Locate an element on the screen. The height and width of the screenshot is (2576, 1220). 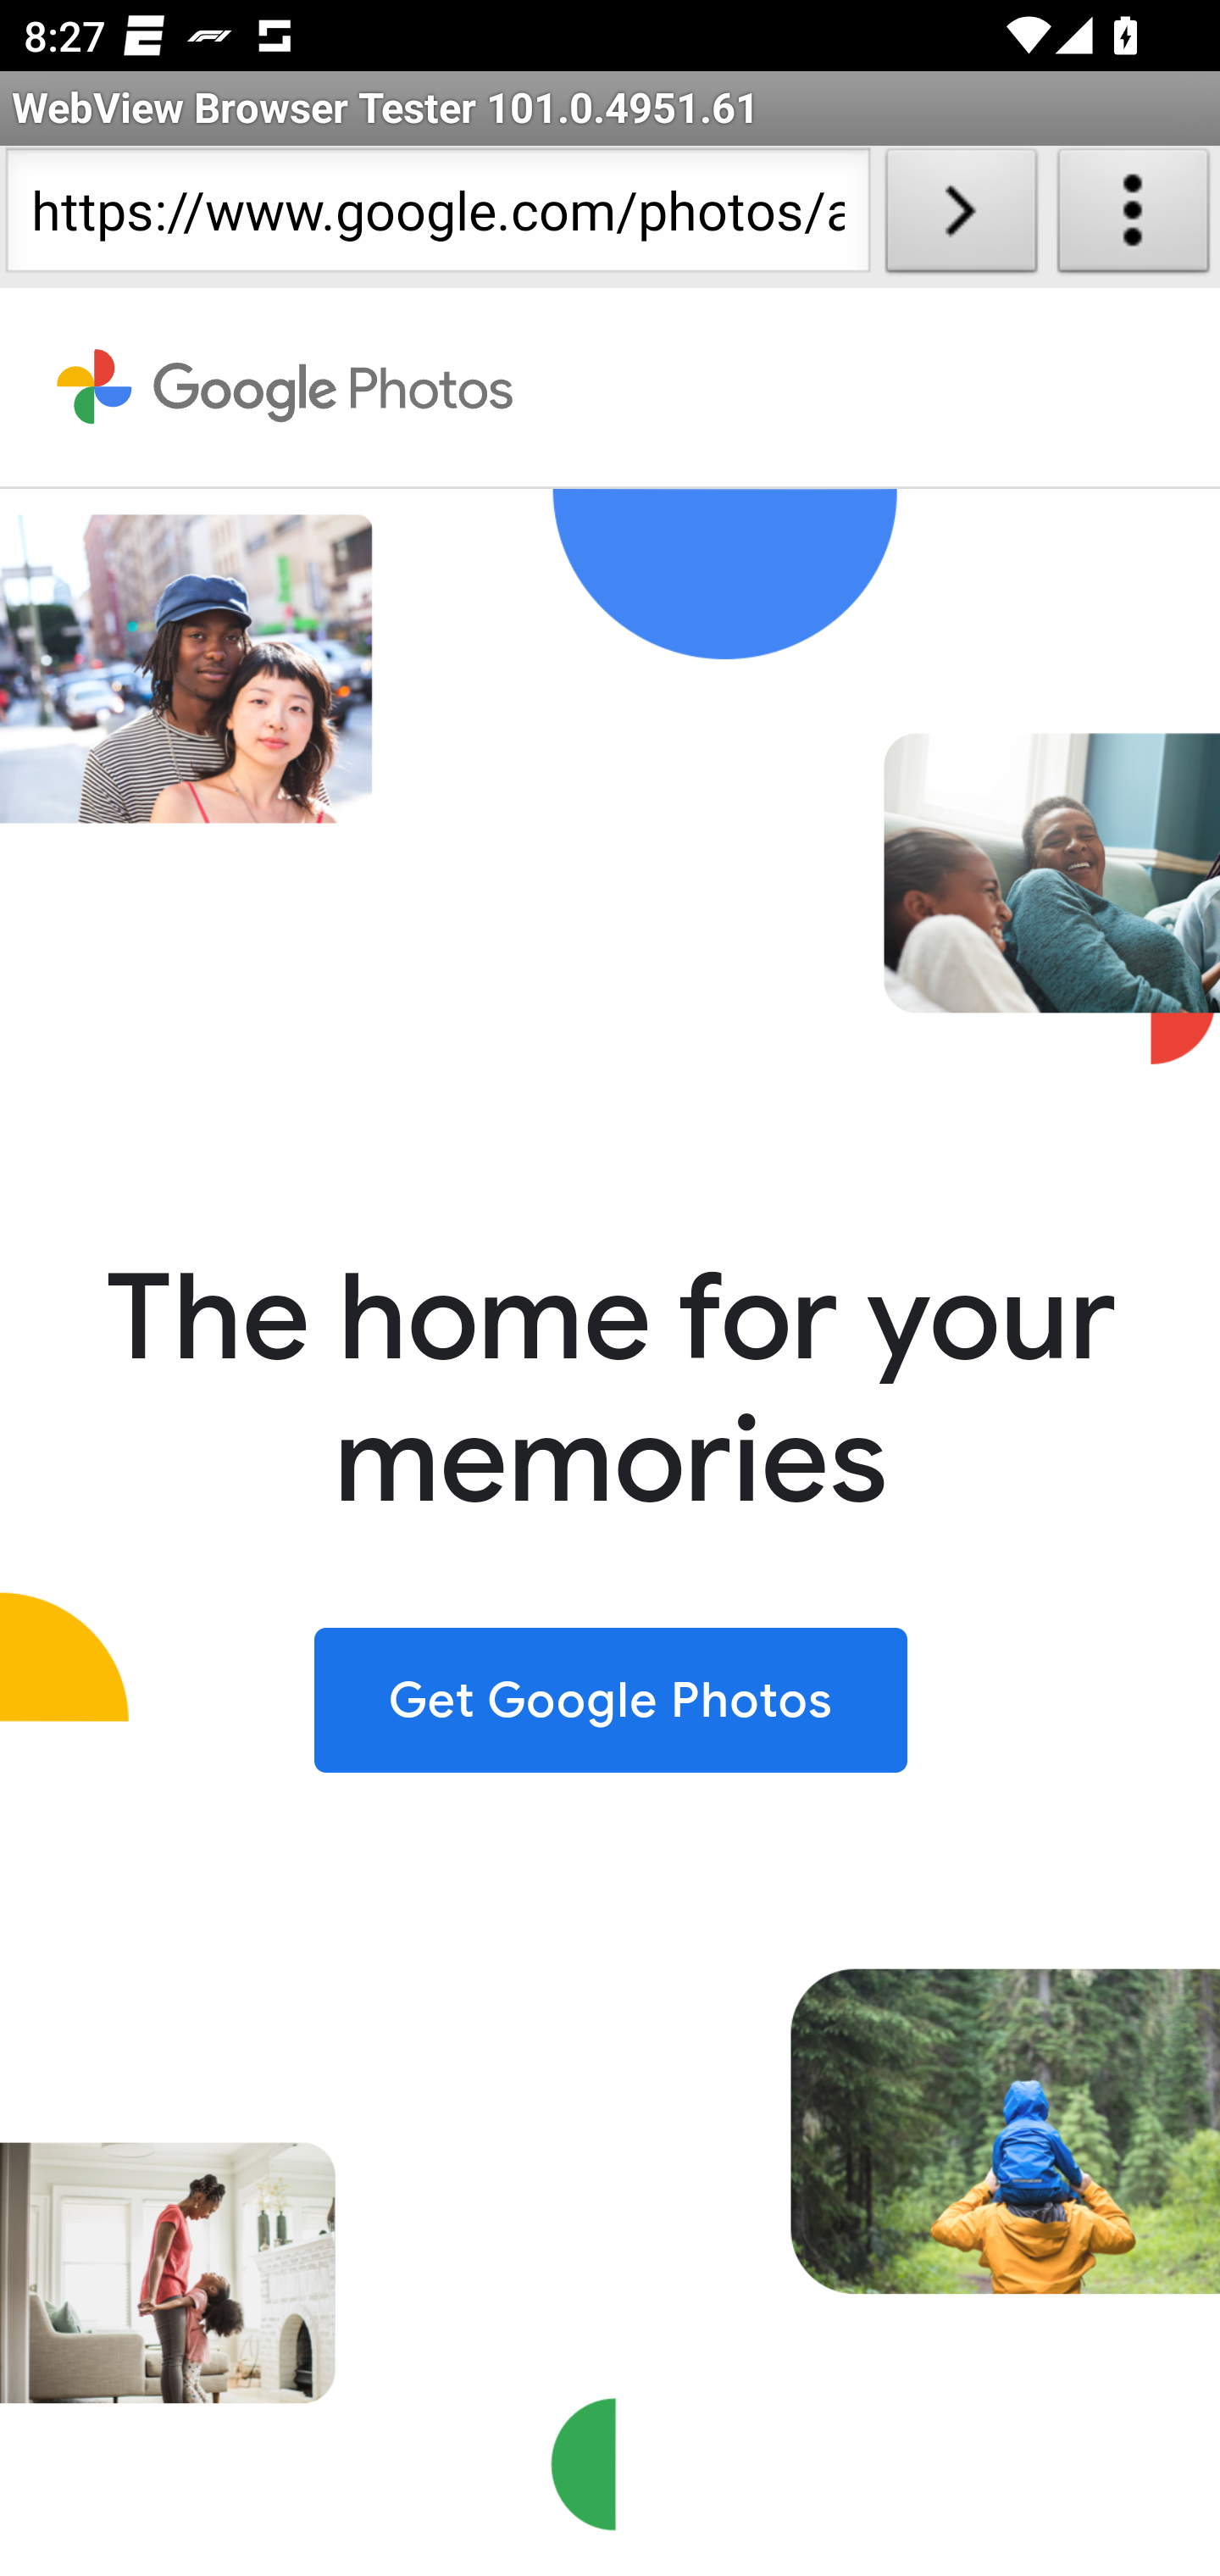
https://www.google.com/photos/about/ is located at coordinates (437, 217).